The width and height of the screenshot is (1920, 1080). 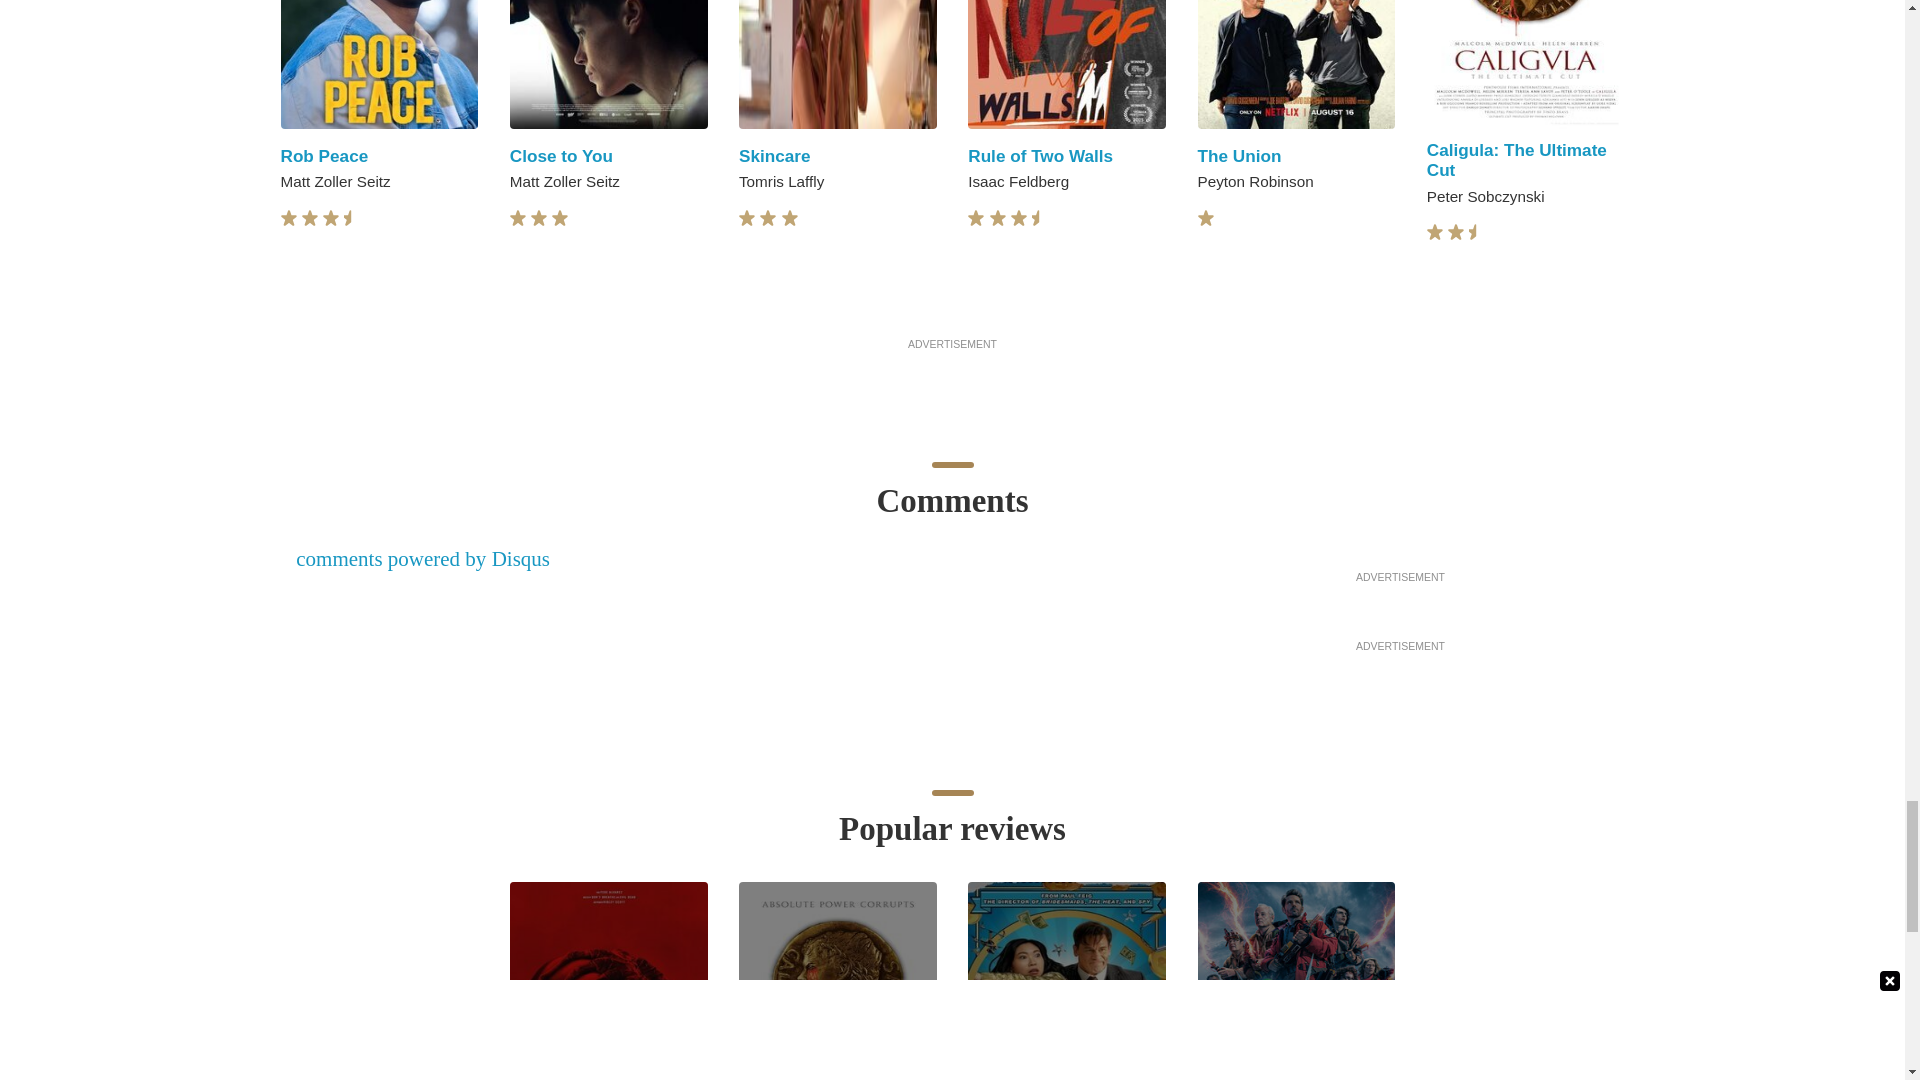 What do you see at coordinates (768, 218) in the screenshot?
I see `star-full` at bounding box center [768, 218].